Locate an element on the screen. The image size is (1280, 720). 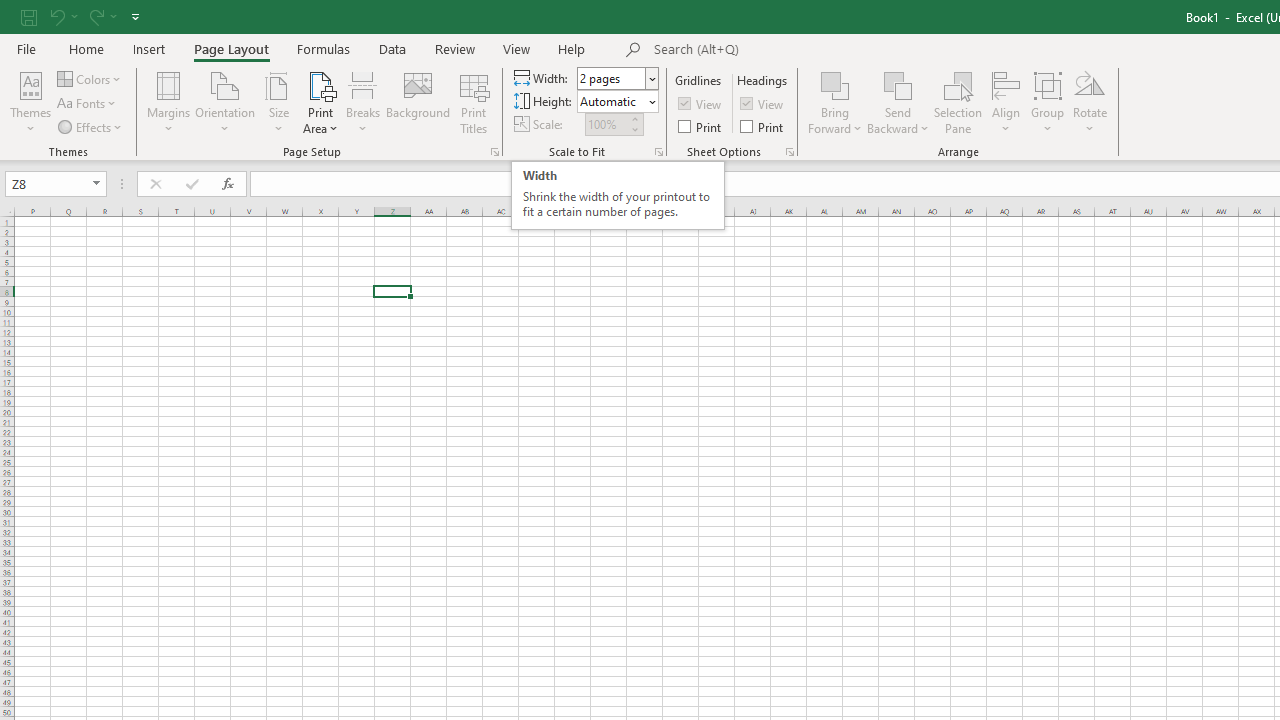
View is located at coordinates (763, 104).